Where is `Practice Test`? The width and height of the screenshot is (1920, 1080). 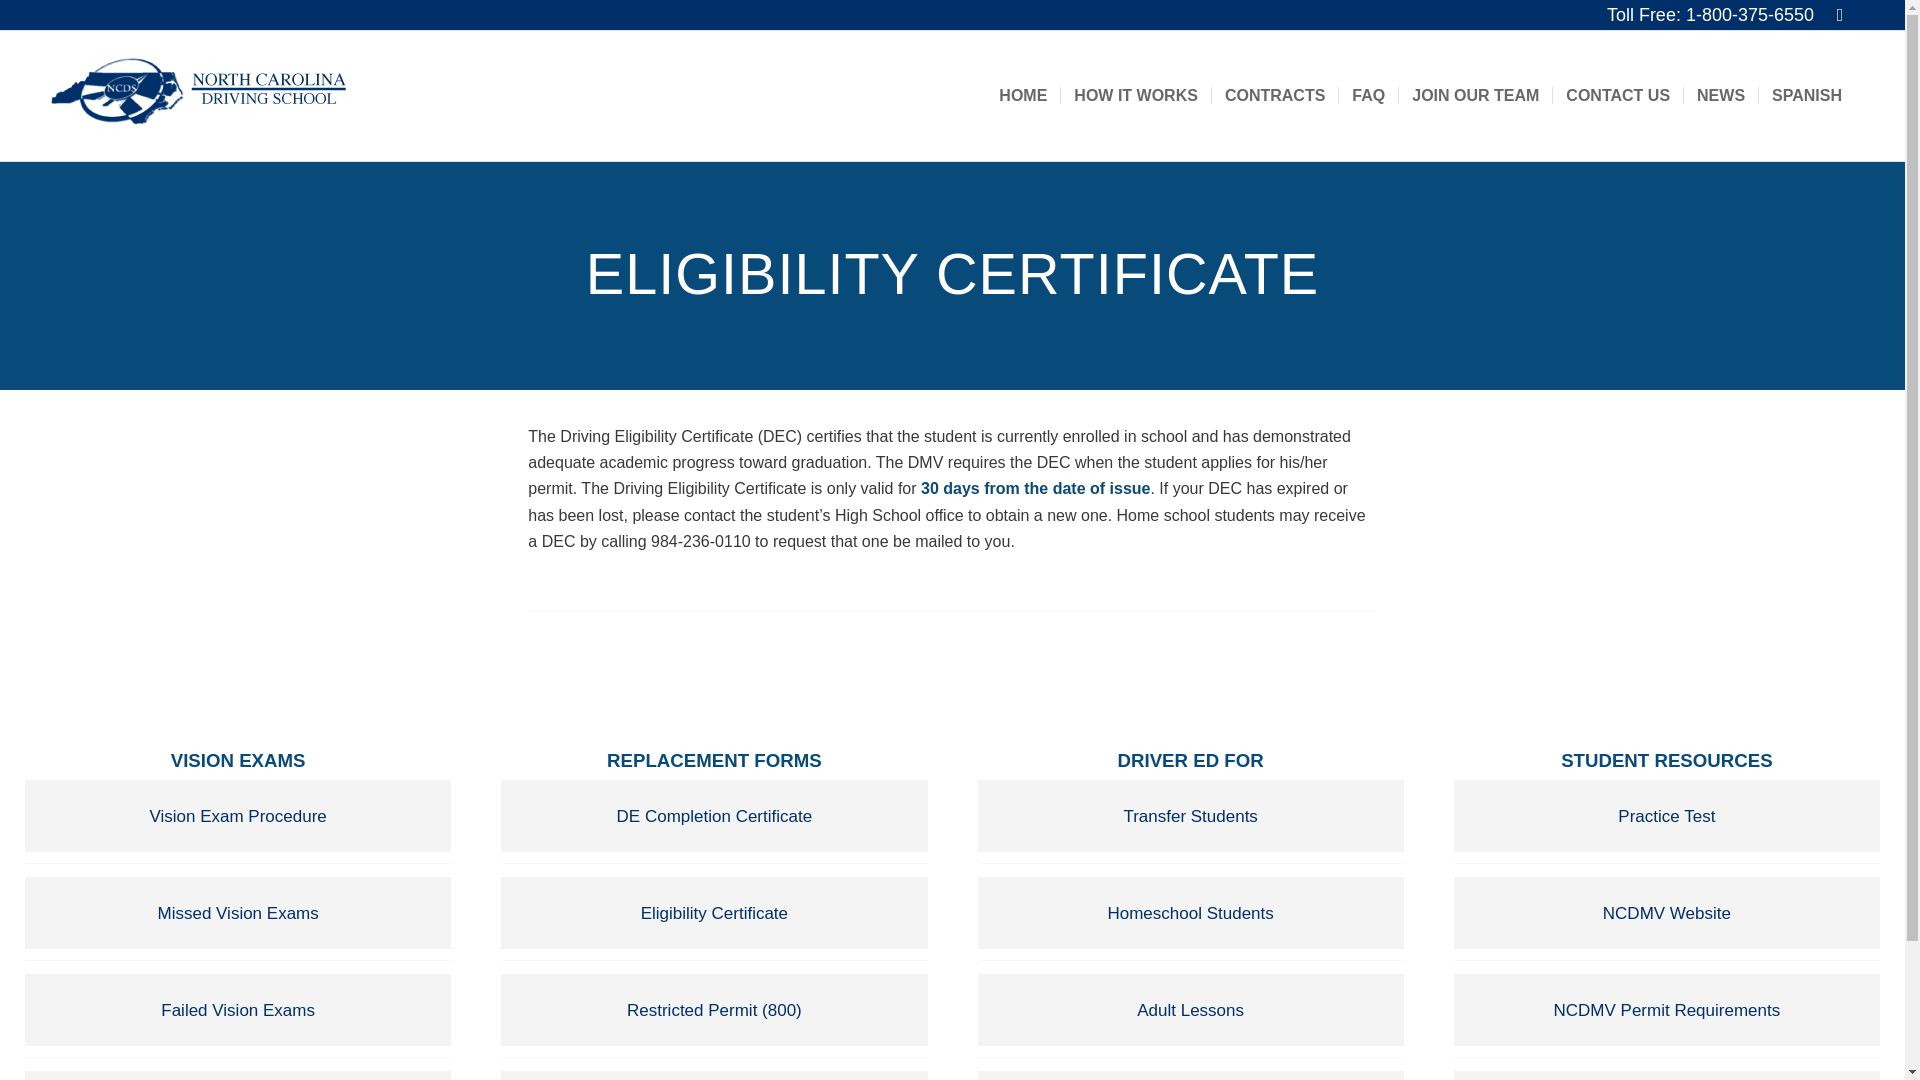
Practice Test is located at coordinates (1666, 816).